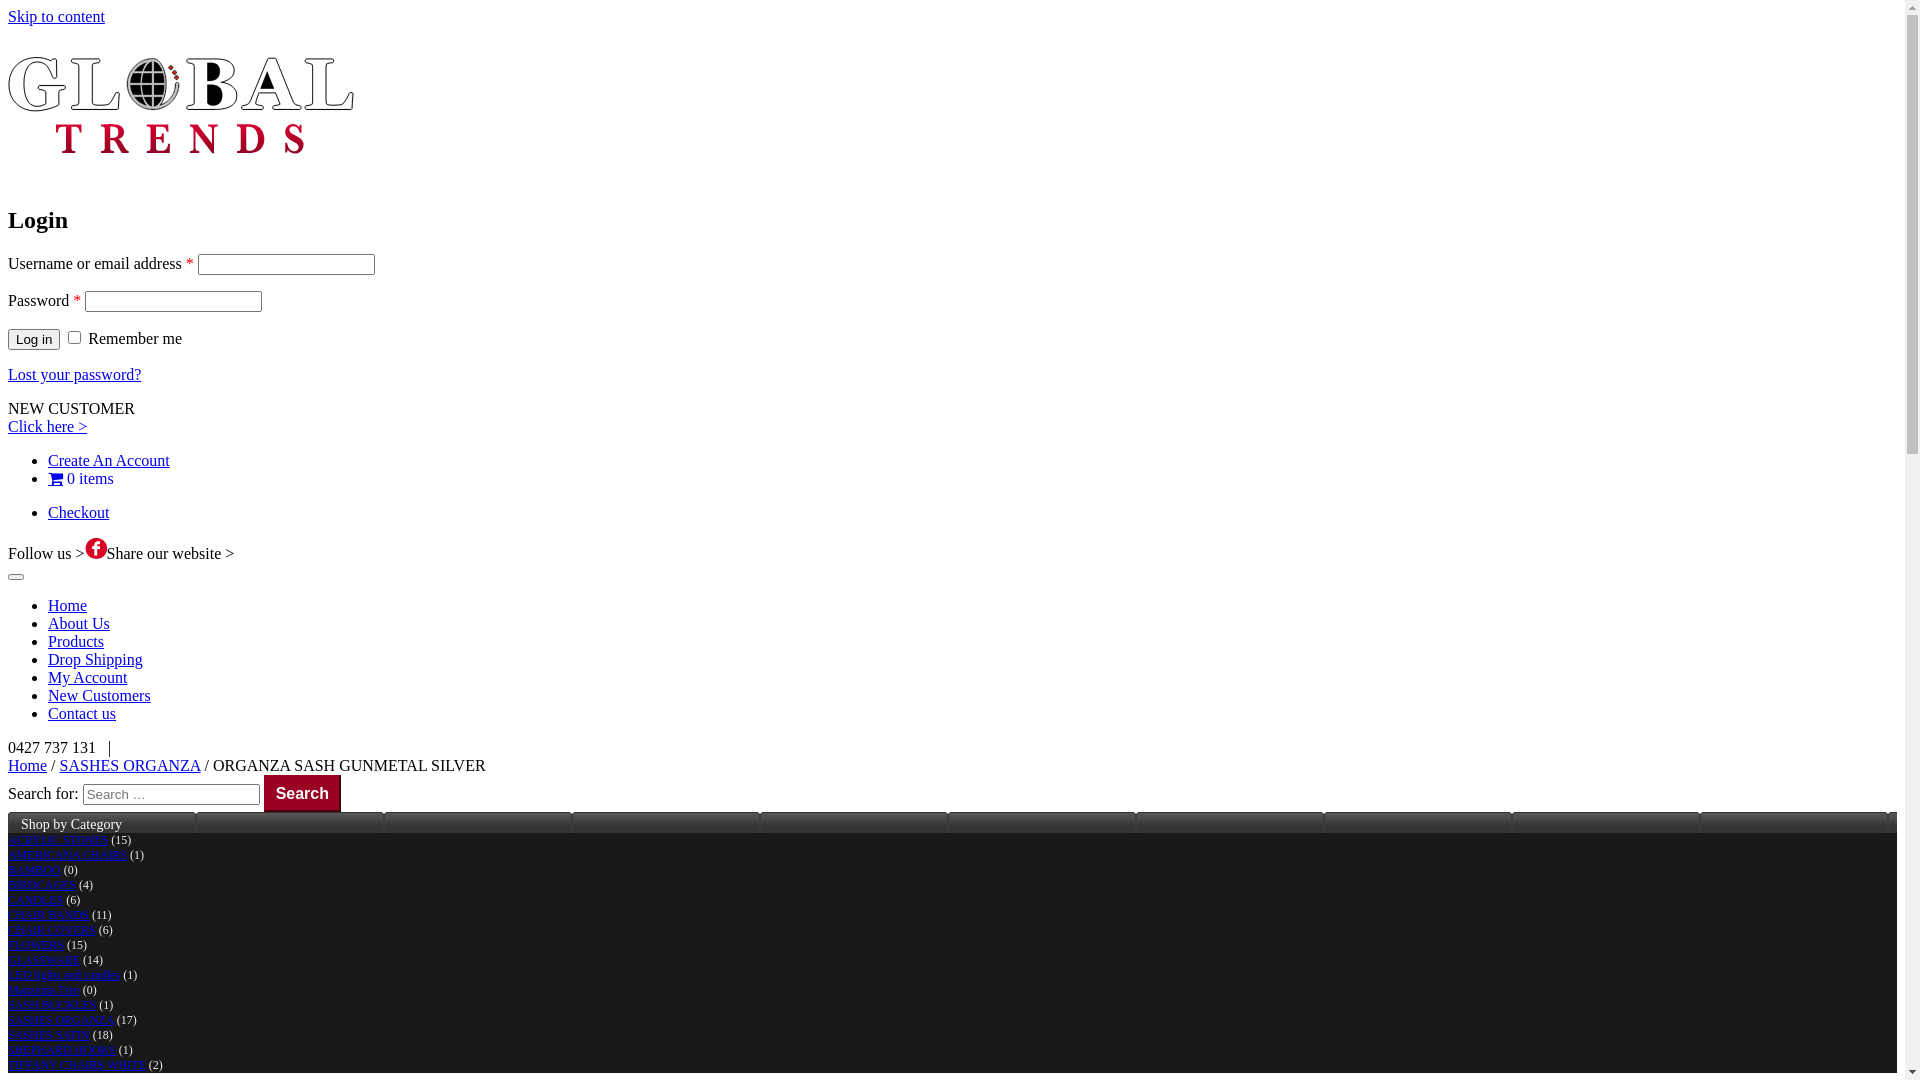  What do you see at coordinates (76, 642) in the screenshot?
I see `Products` at bounding box center [76, 642].